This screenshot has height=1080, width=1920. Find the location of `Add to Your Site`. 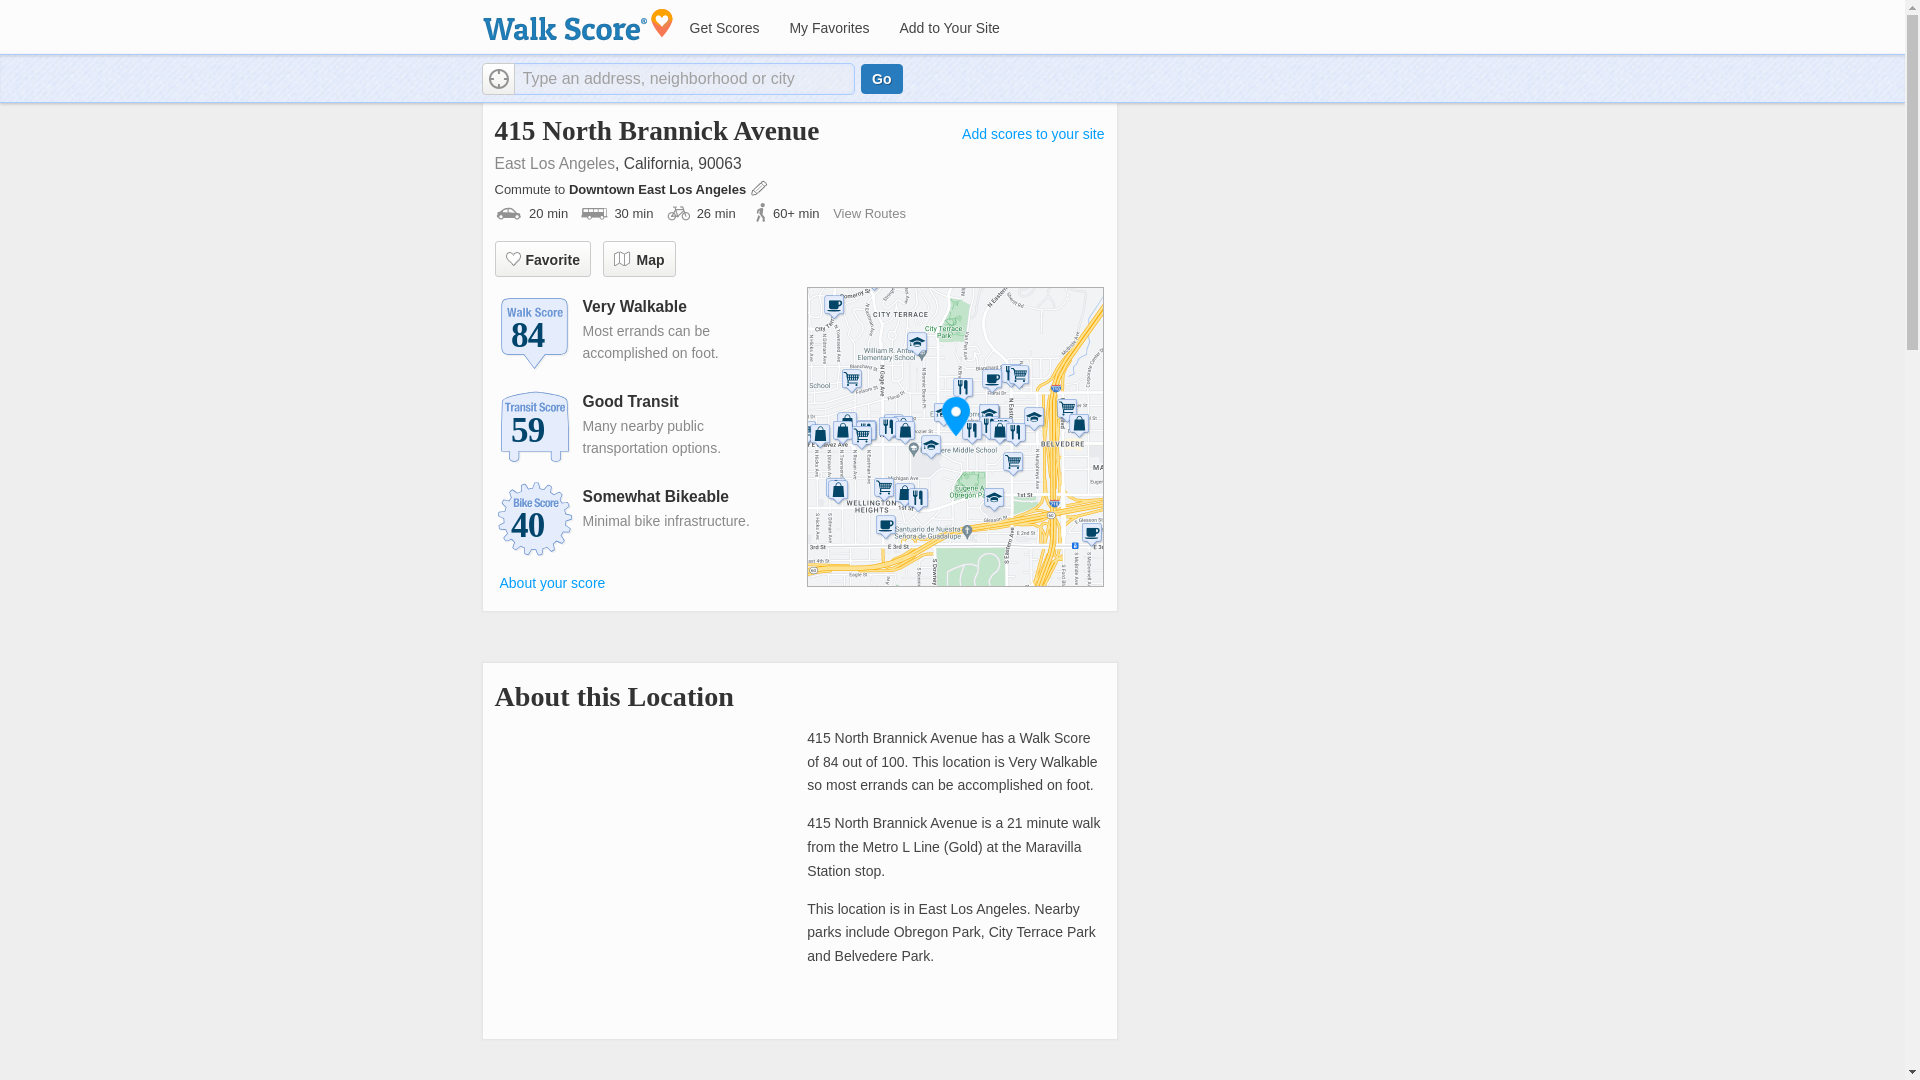

Add to Your Site is located at coordinates (948, 28).